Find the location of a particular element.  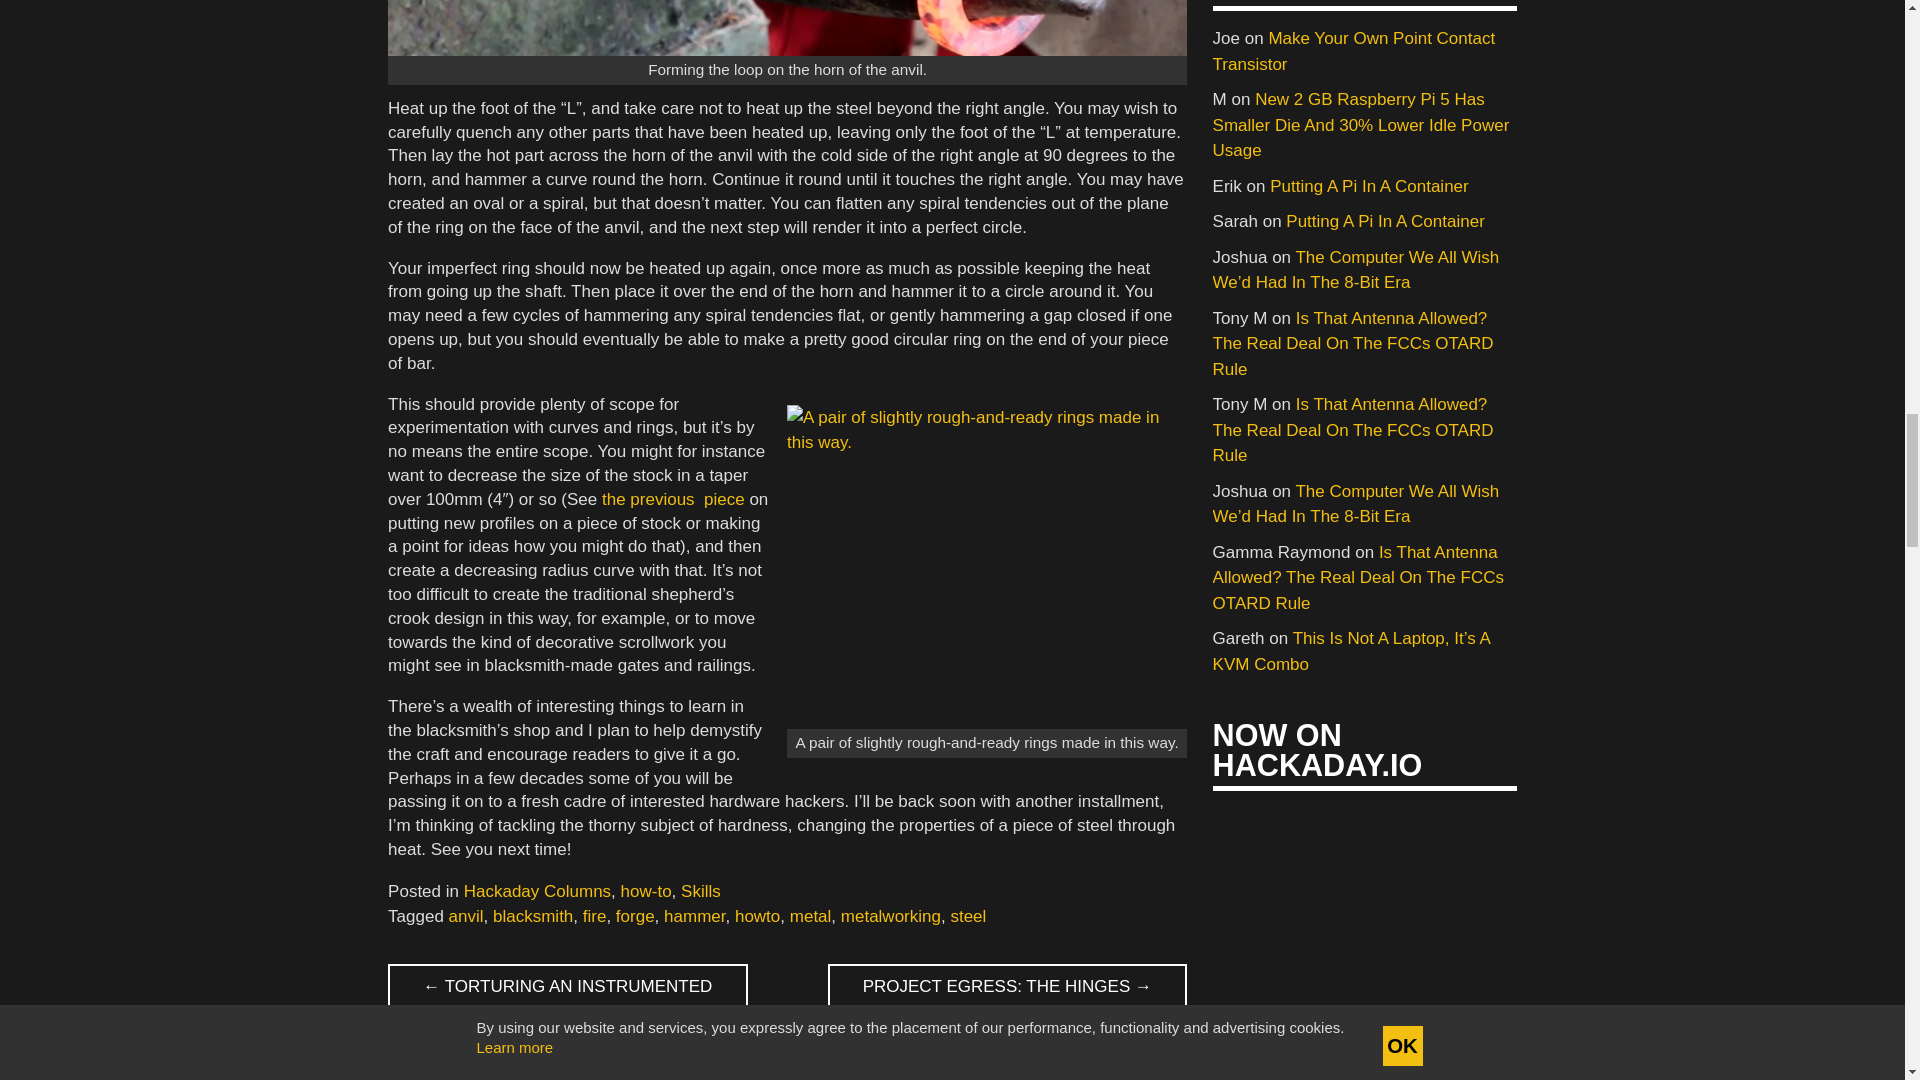

the previous  piece is located at coordinates (673, 499).